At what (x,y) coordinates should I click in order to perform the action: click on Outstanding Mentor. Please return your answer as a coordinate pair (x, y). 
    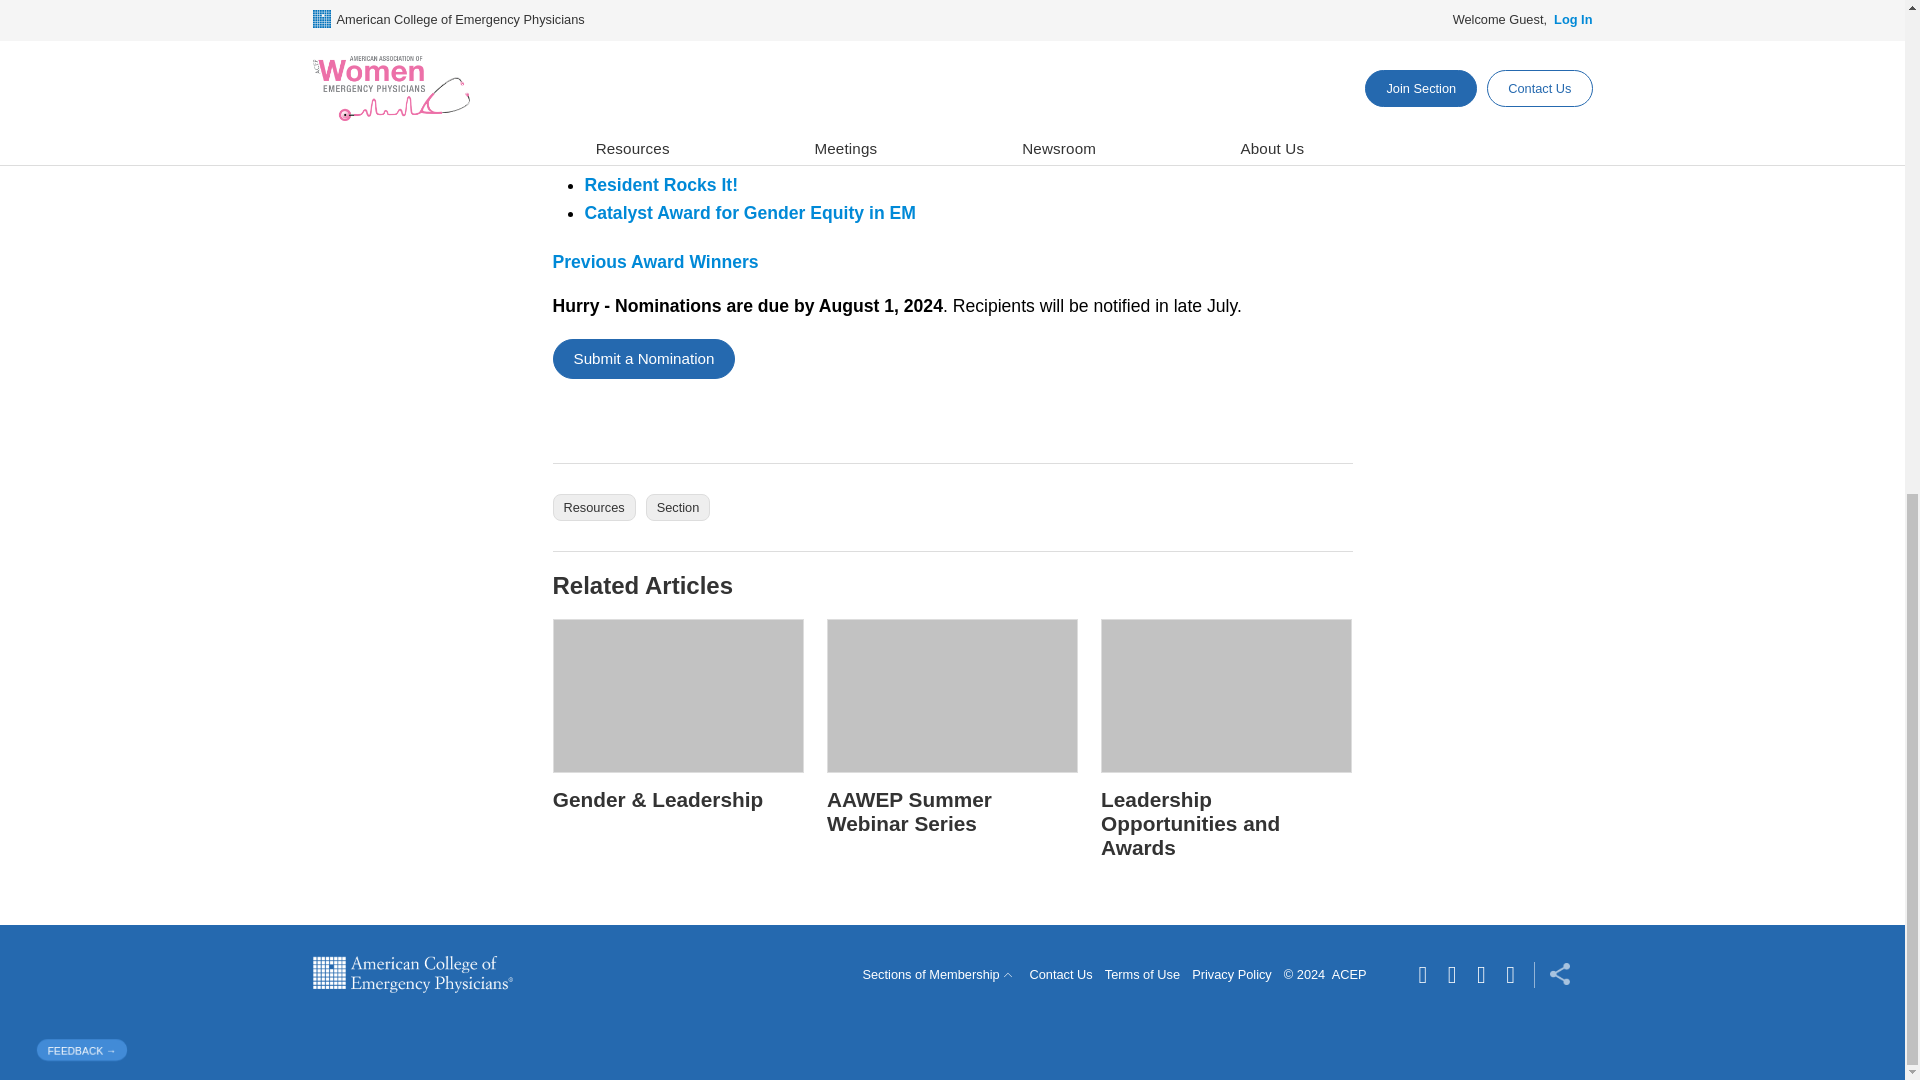
    Looking at the image, I should click on (666, 126).